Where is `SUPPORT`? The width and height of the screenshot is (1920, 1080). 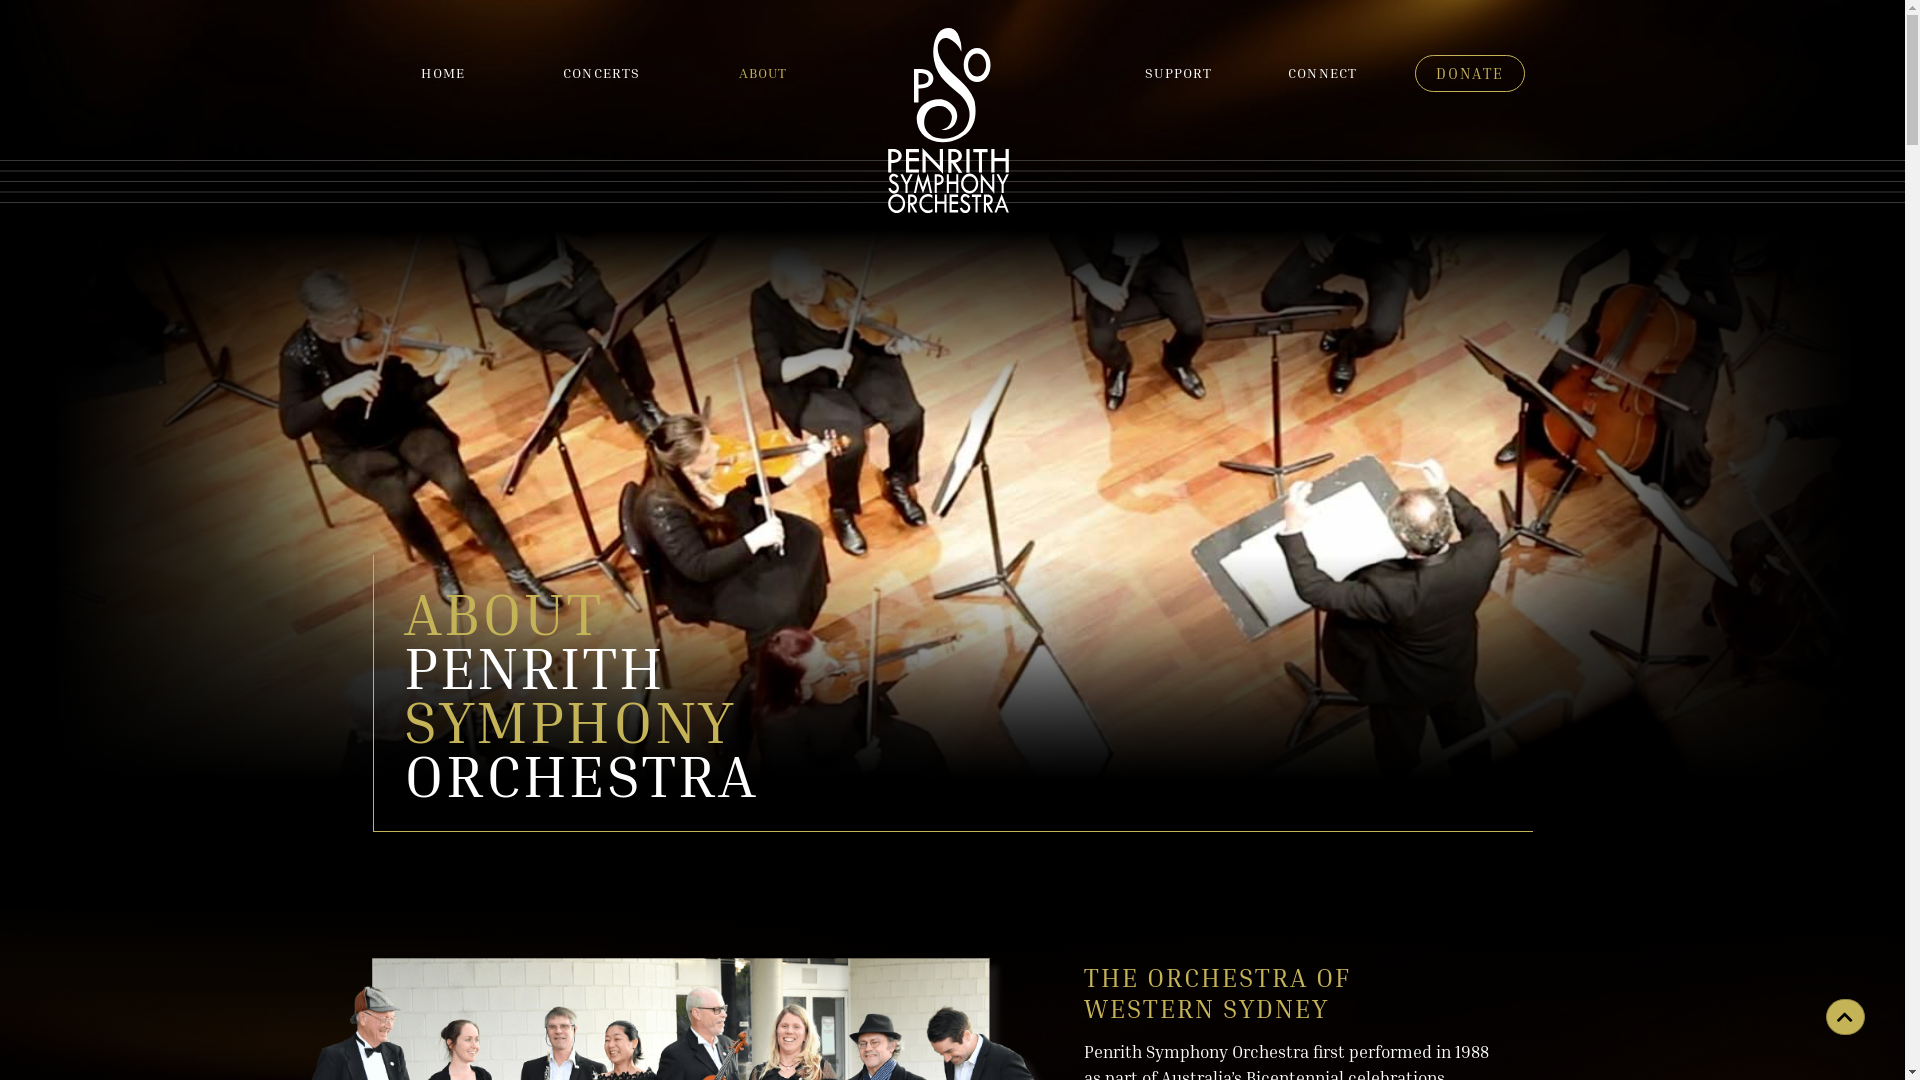
SUPPORT is located at coordinates (1178, 73).